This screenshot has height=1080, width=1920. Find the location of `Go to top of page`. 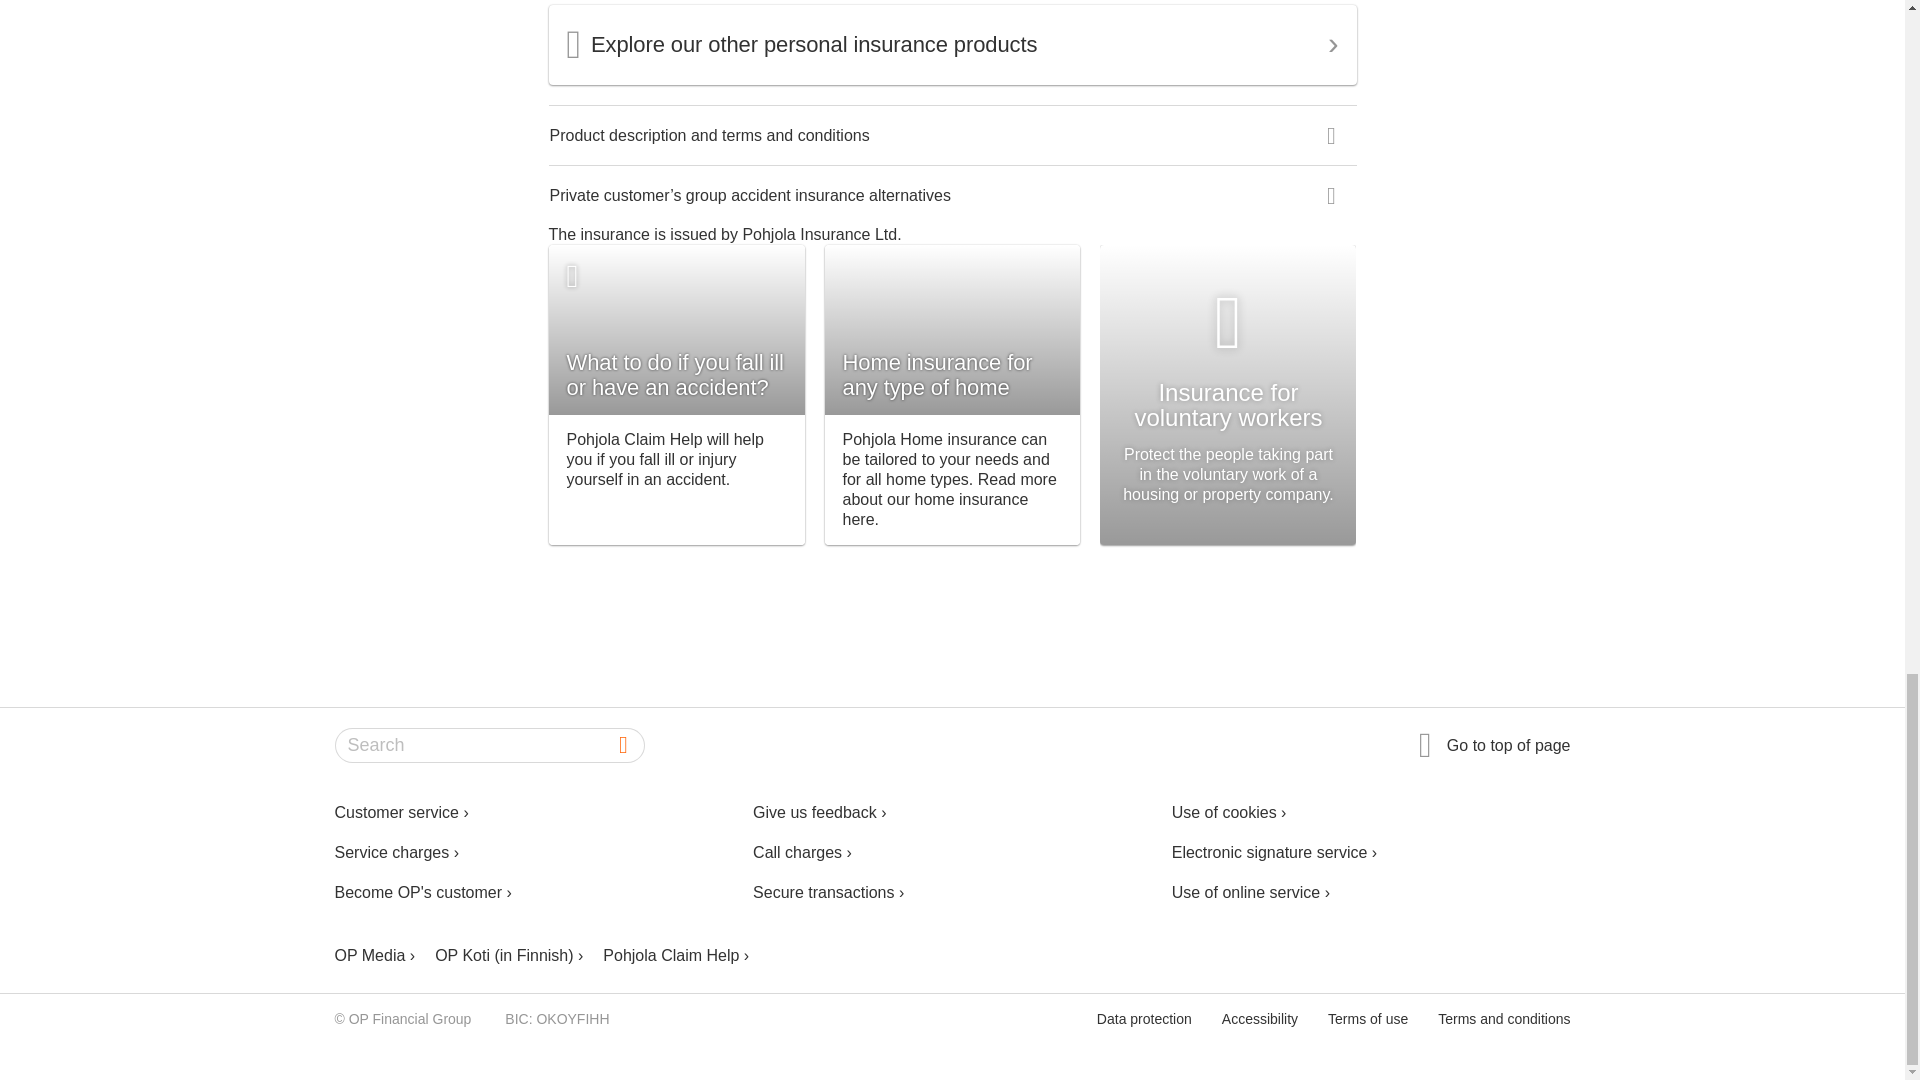

Go to top of page is located at coordinates (1494, 744).